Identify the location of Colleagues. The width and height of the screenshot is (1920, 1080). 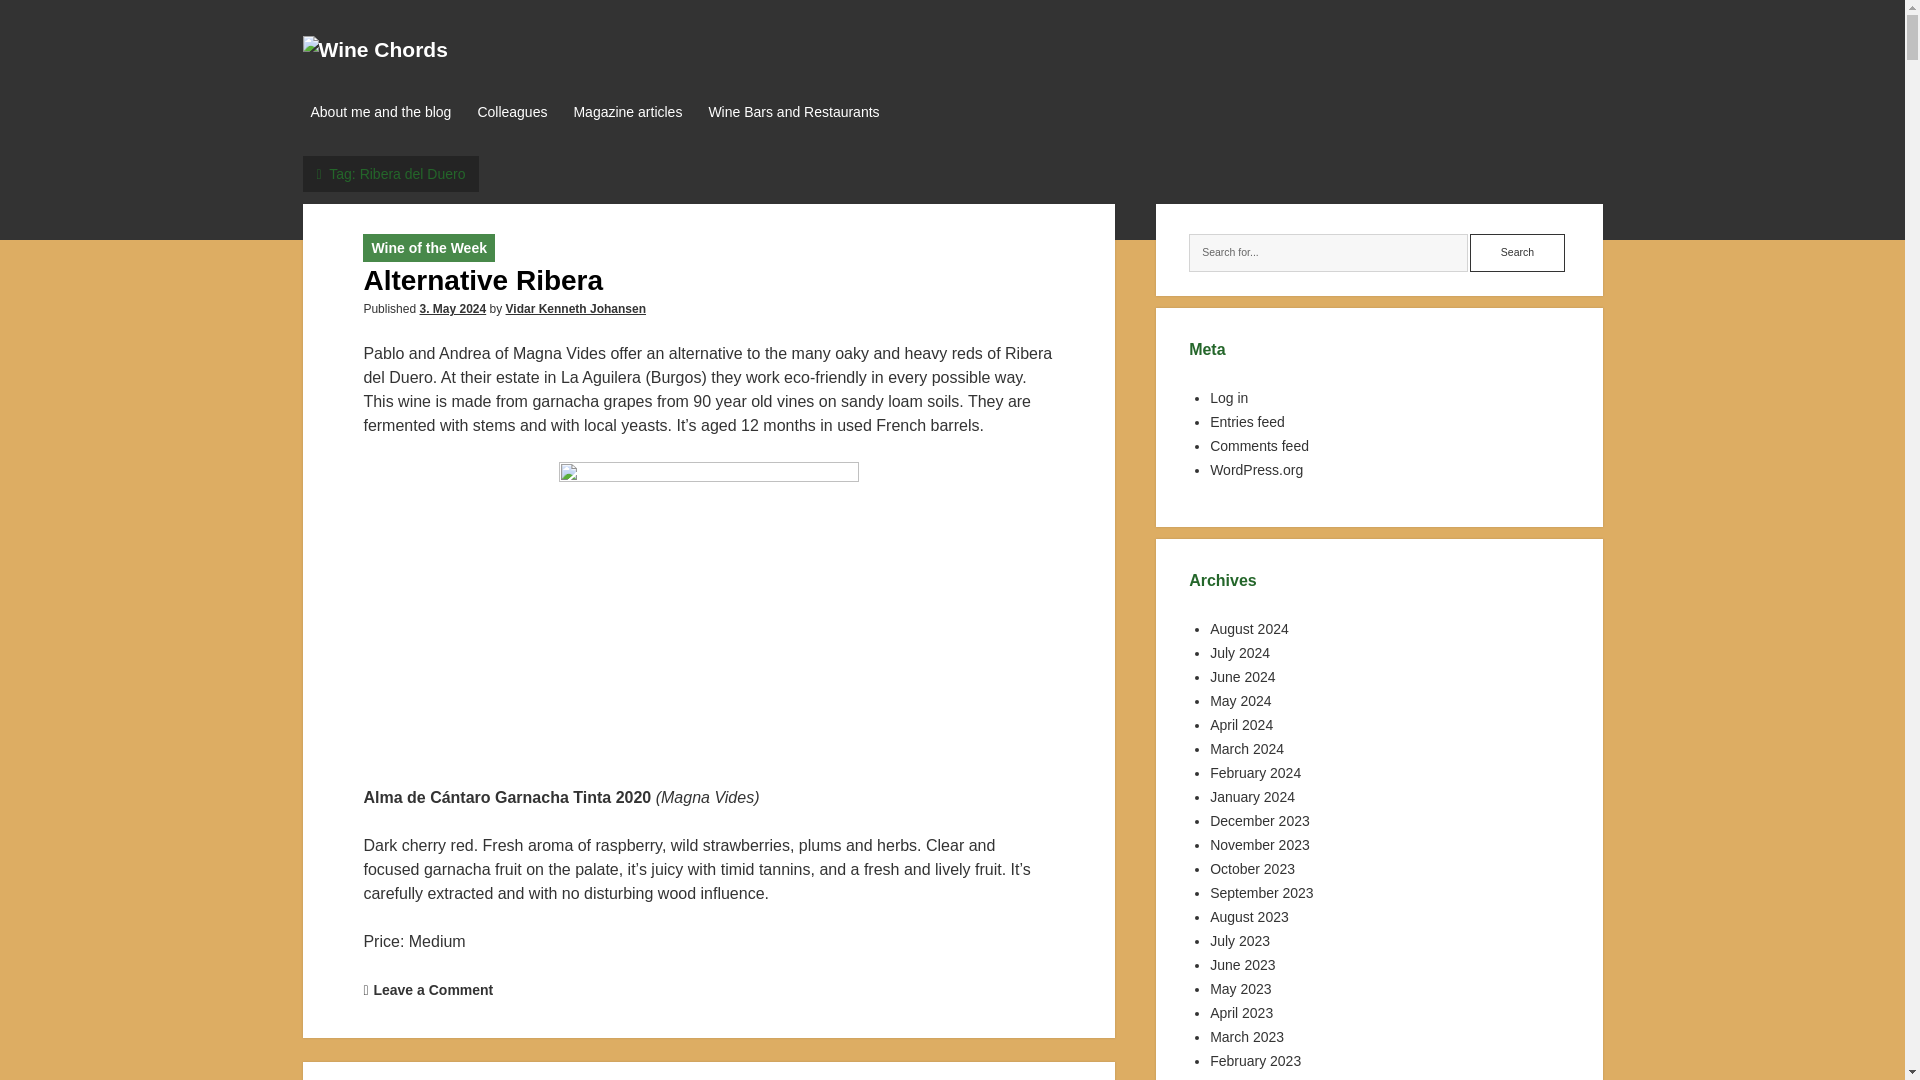
(511, 113).